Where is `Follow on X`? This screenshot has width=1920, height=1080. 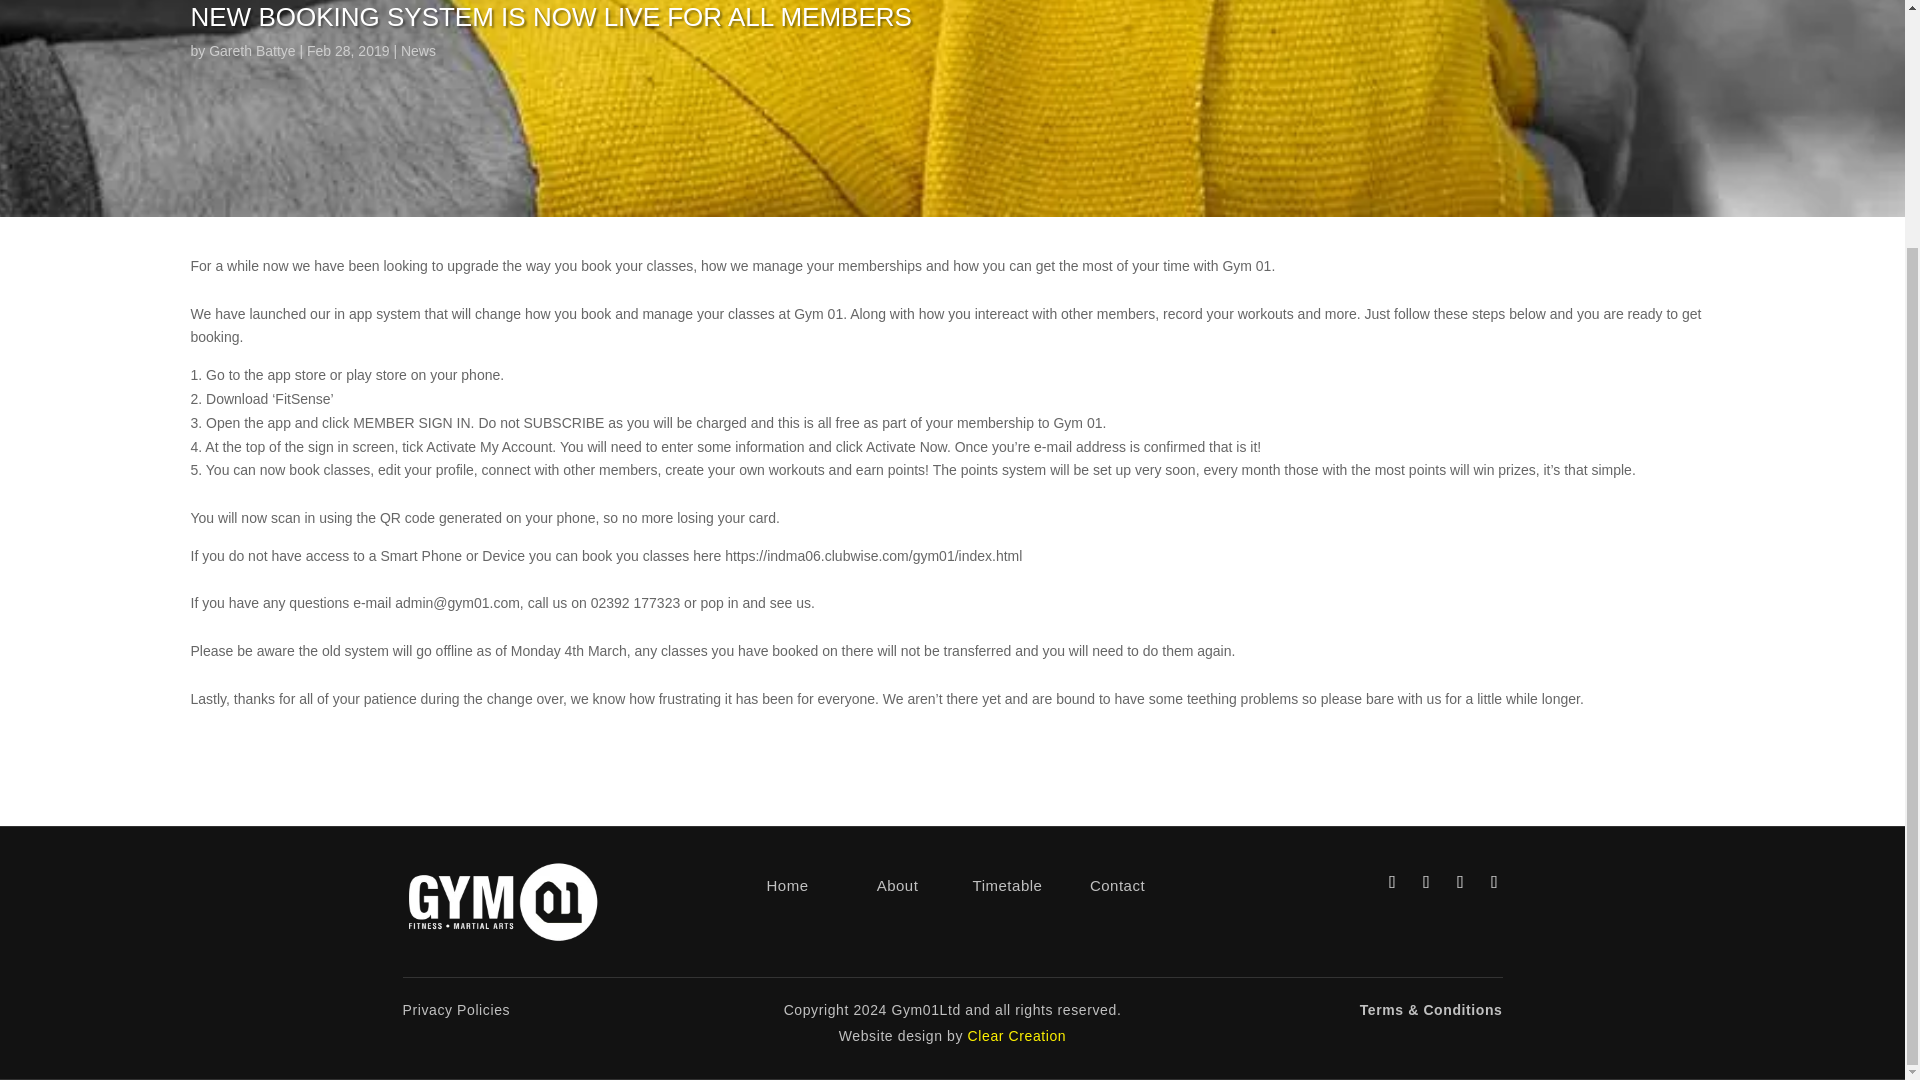 Follow on X is located at coordinates (1460, 882).